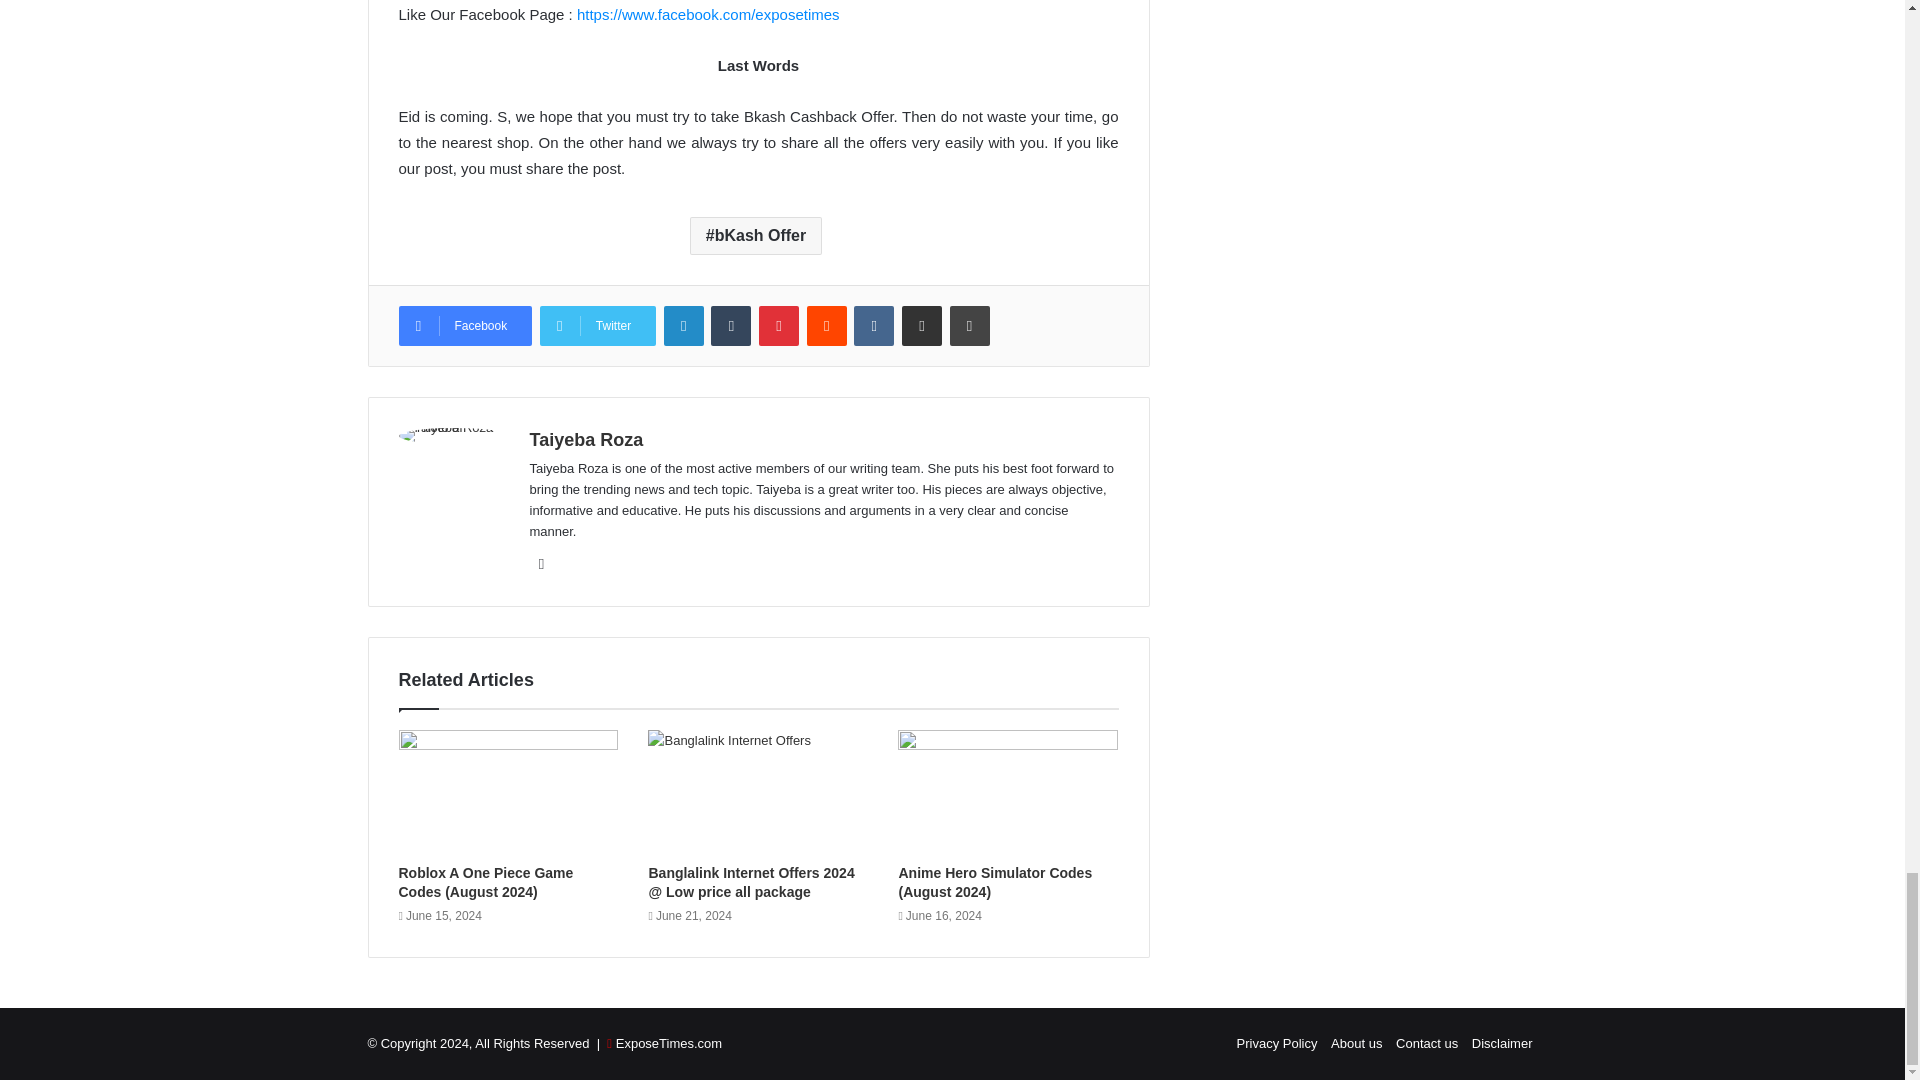  I want to click on Twitter, so click(598, 325).